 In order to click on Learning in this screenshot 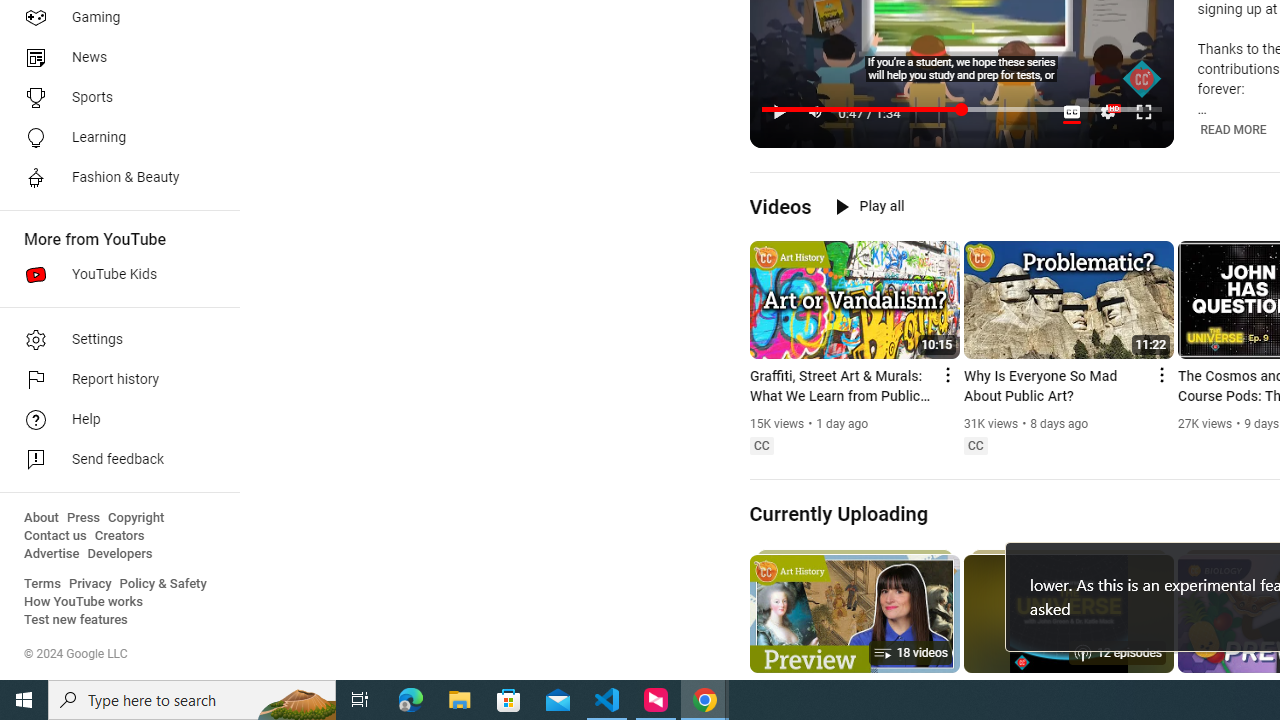, I will do `click(114, 138)`.